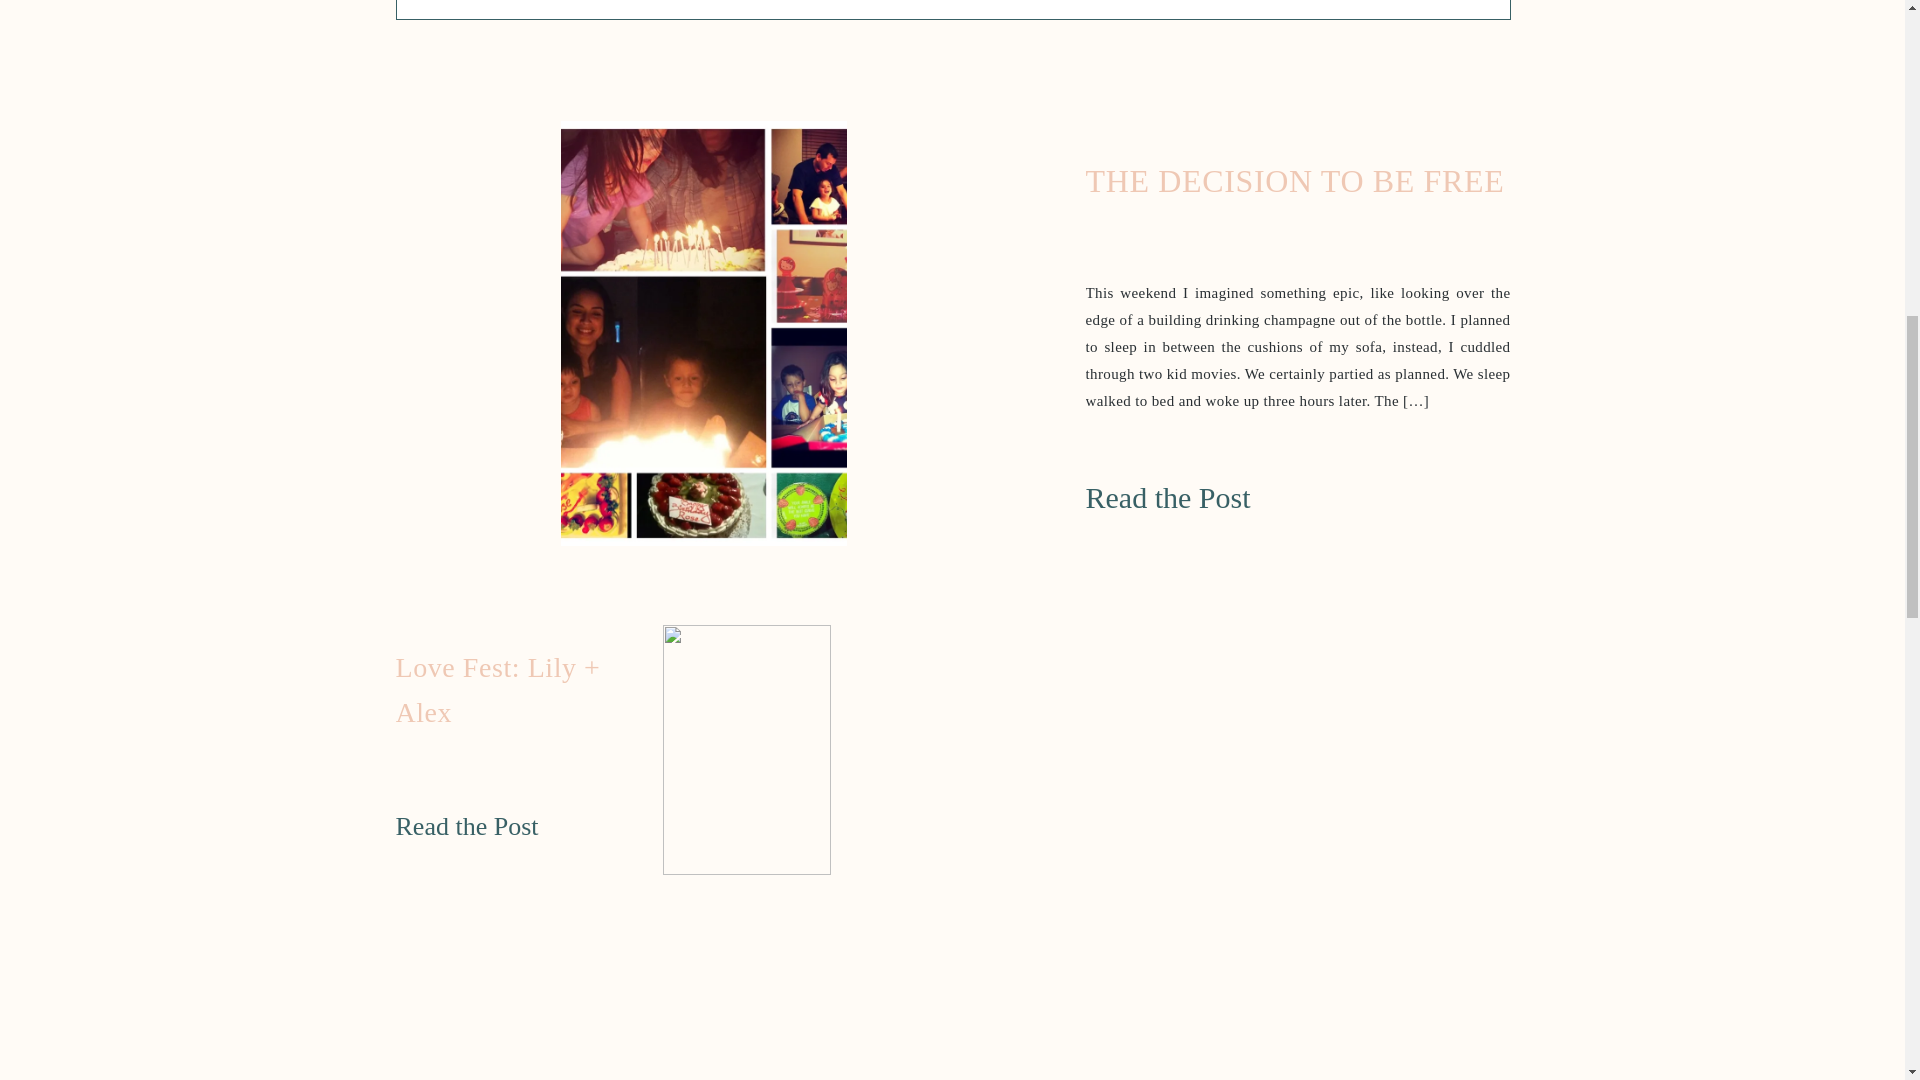 Image resolution: width=1920 pixels, height=1080 pixels. What do you see at coordinates (1214, 490) in the screenshot?
I see `THE DECISION TO BE FREE` at bounding box center [1214, 490].